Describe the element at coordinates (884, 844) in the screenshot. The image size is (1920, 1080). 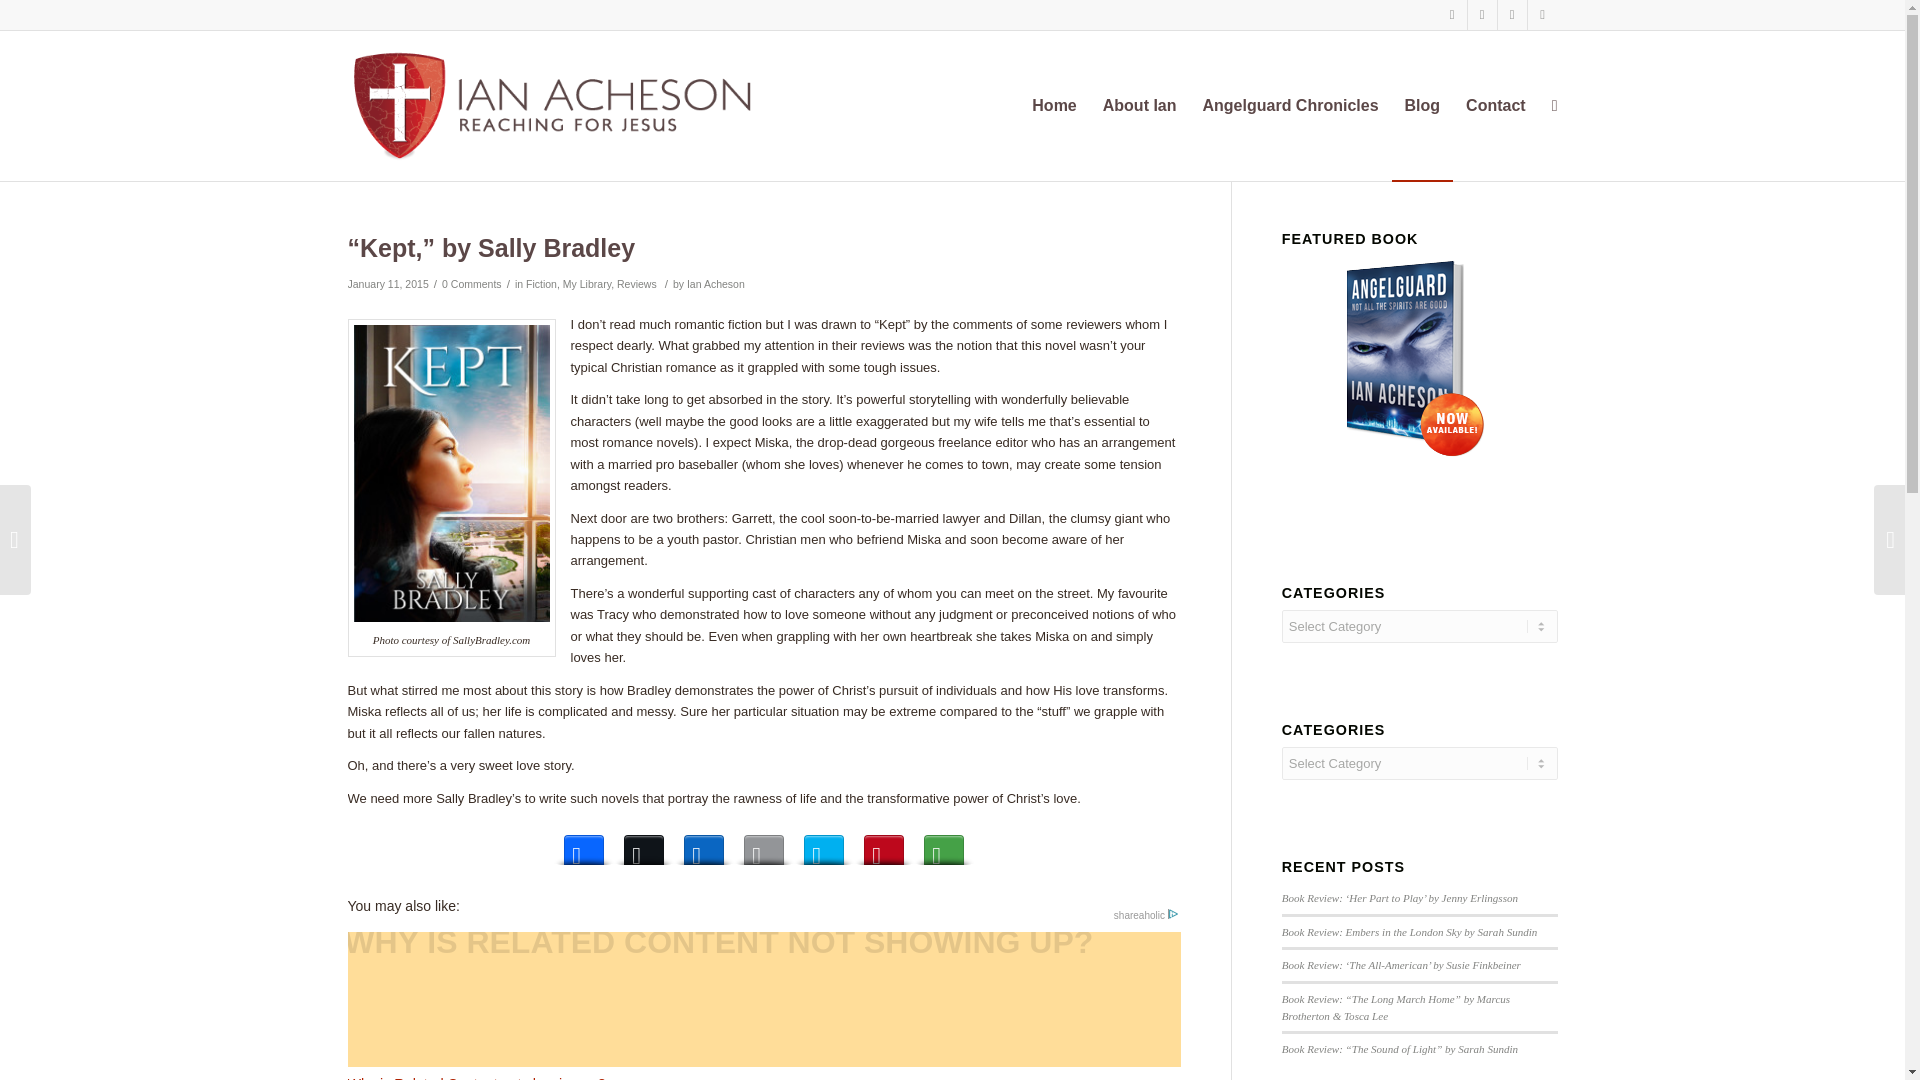
I see `Pinterest` at that location.